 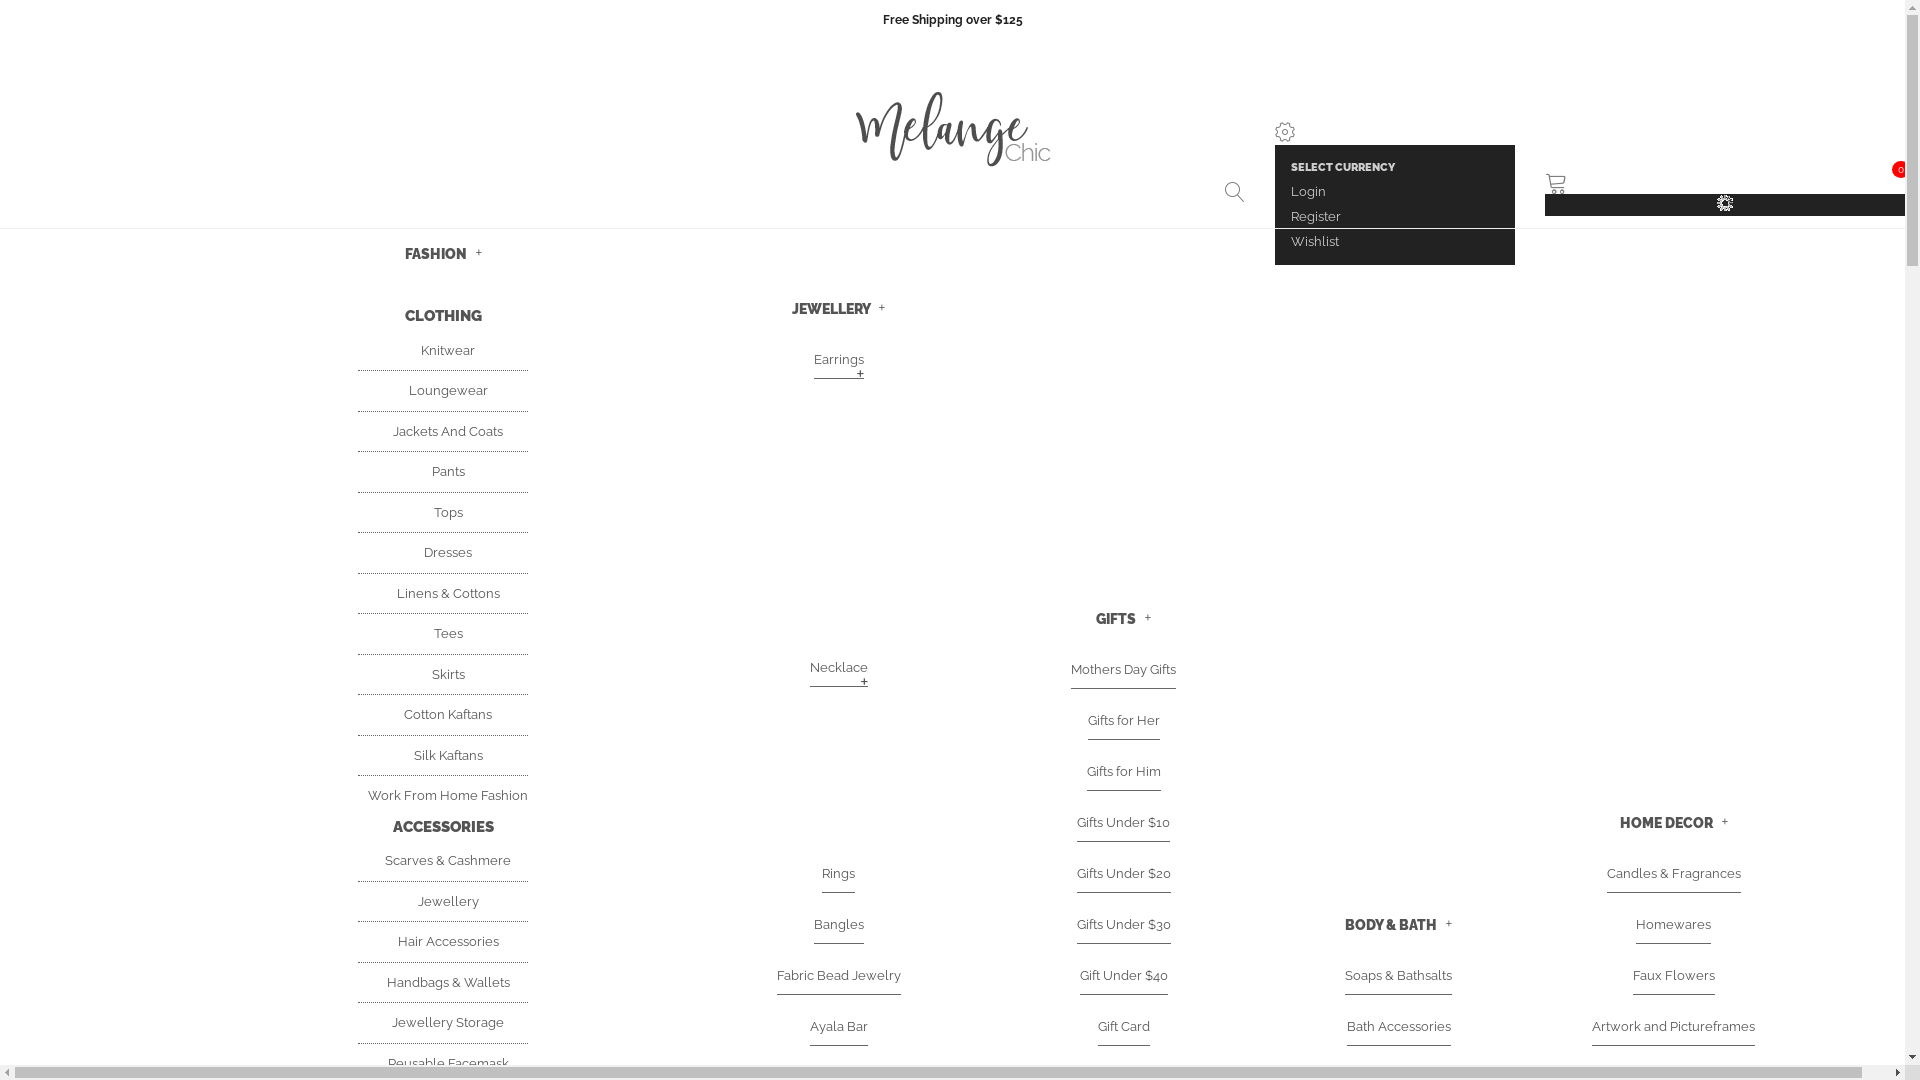 I want to click on Longstation Necklace, so click(x=838, y=788).